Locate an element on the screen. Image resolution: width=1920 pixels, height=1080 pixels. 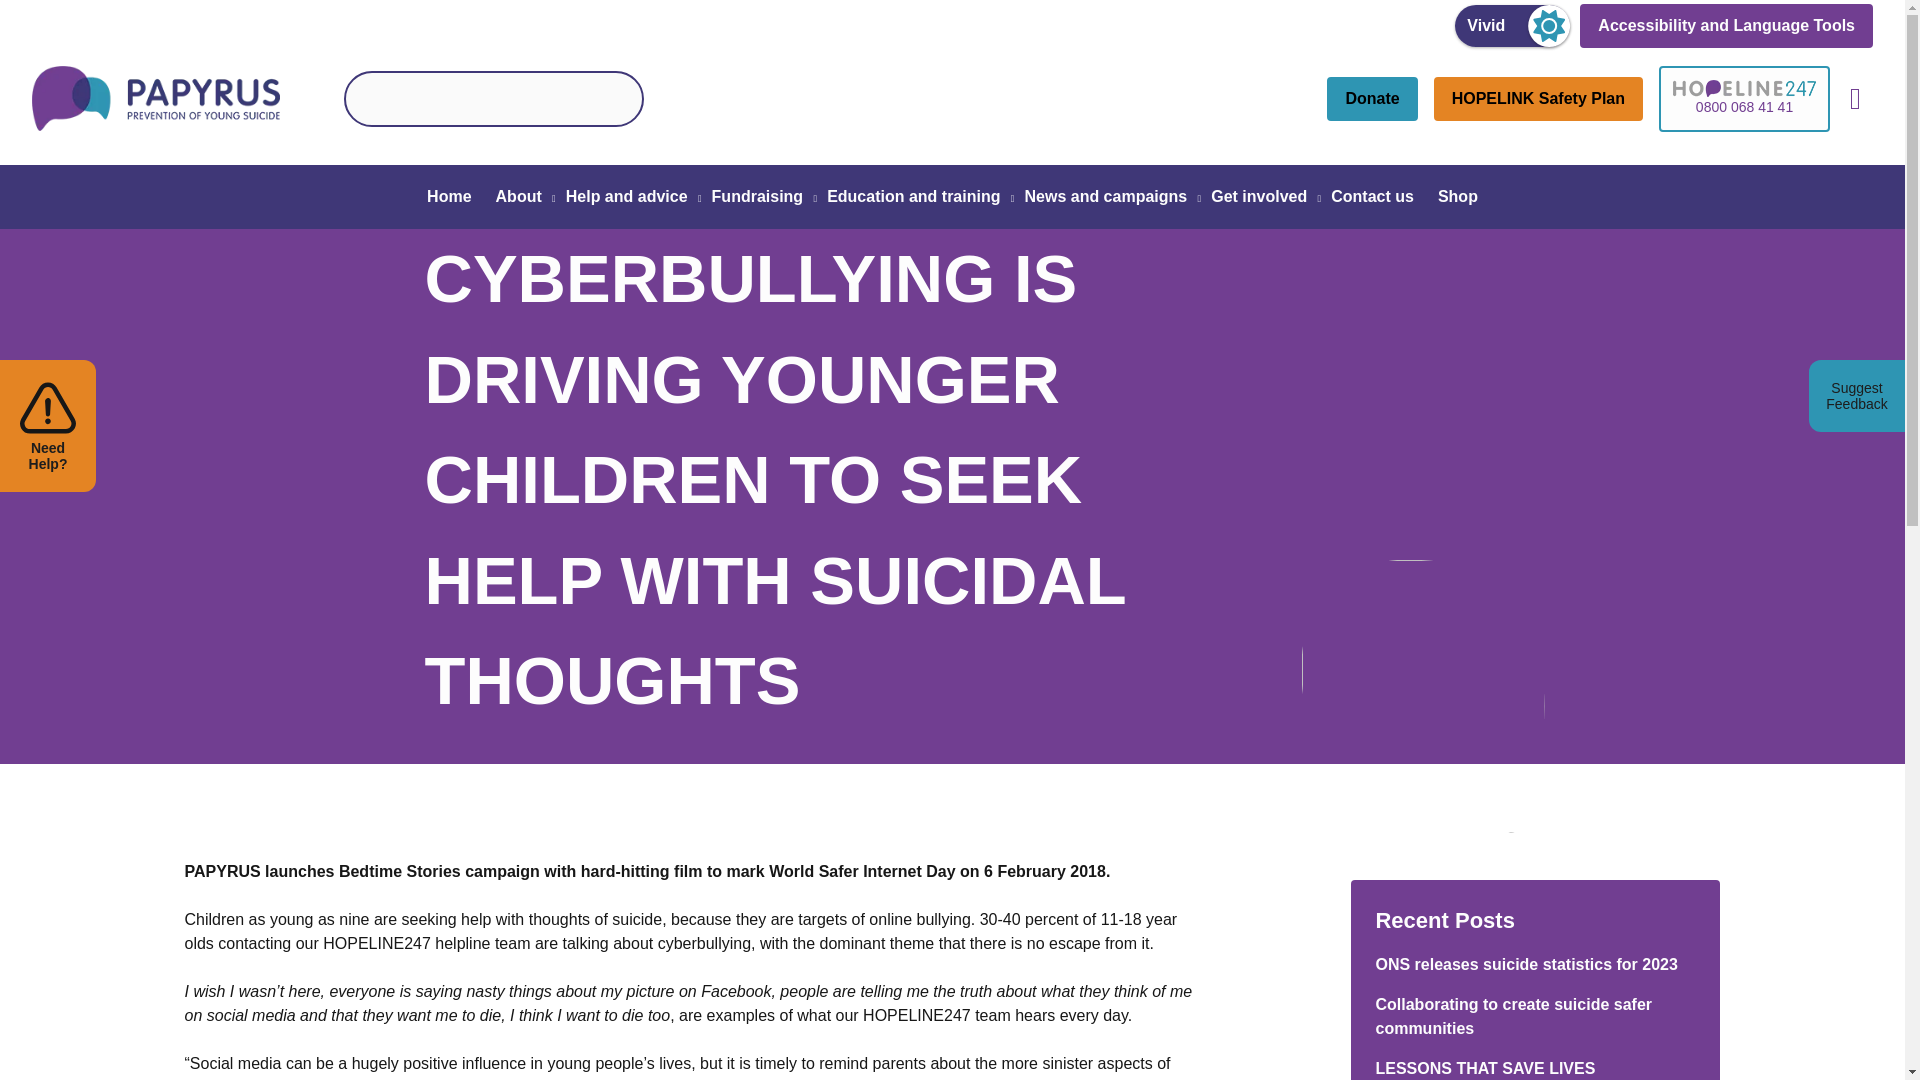
Help and advice is located at coordinates (627, 196).